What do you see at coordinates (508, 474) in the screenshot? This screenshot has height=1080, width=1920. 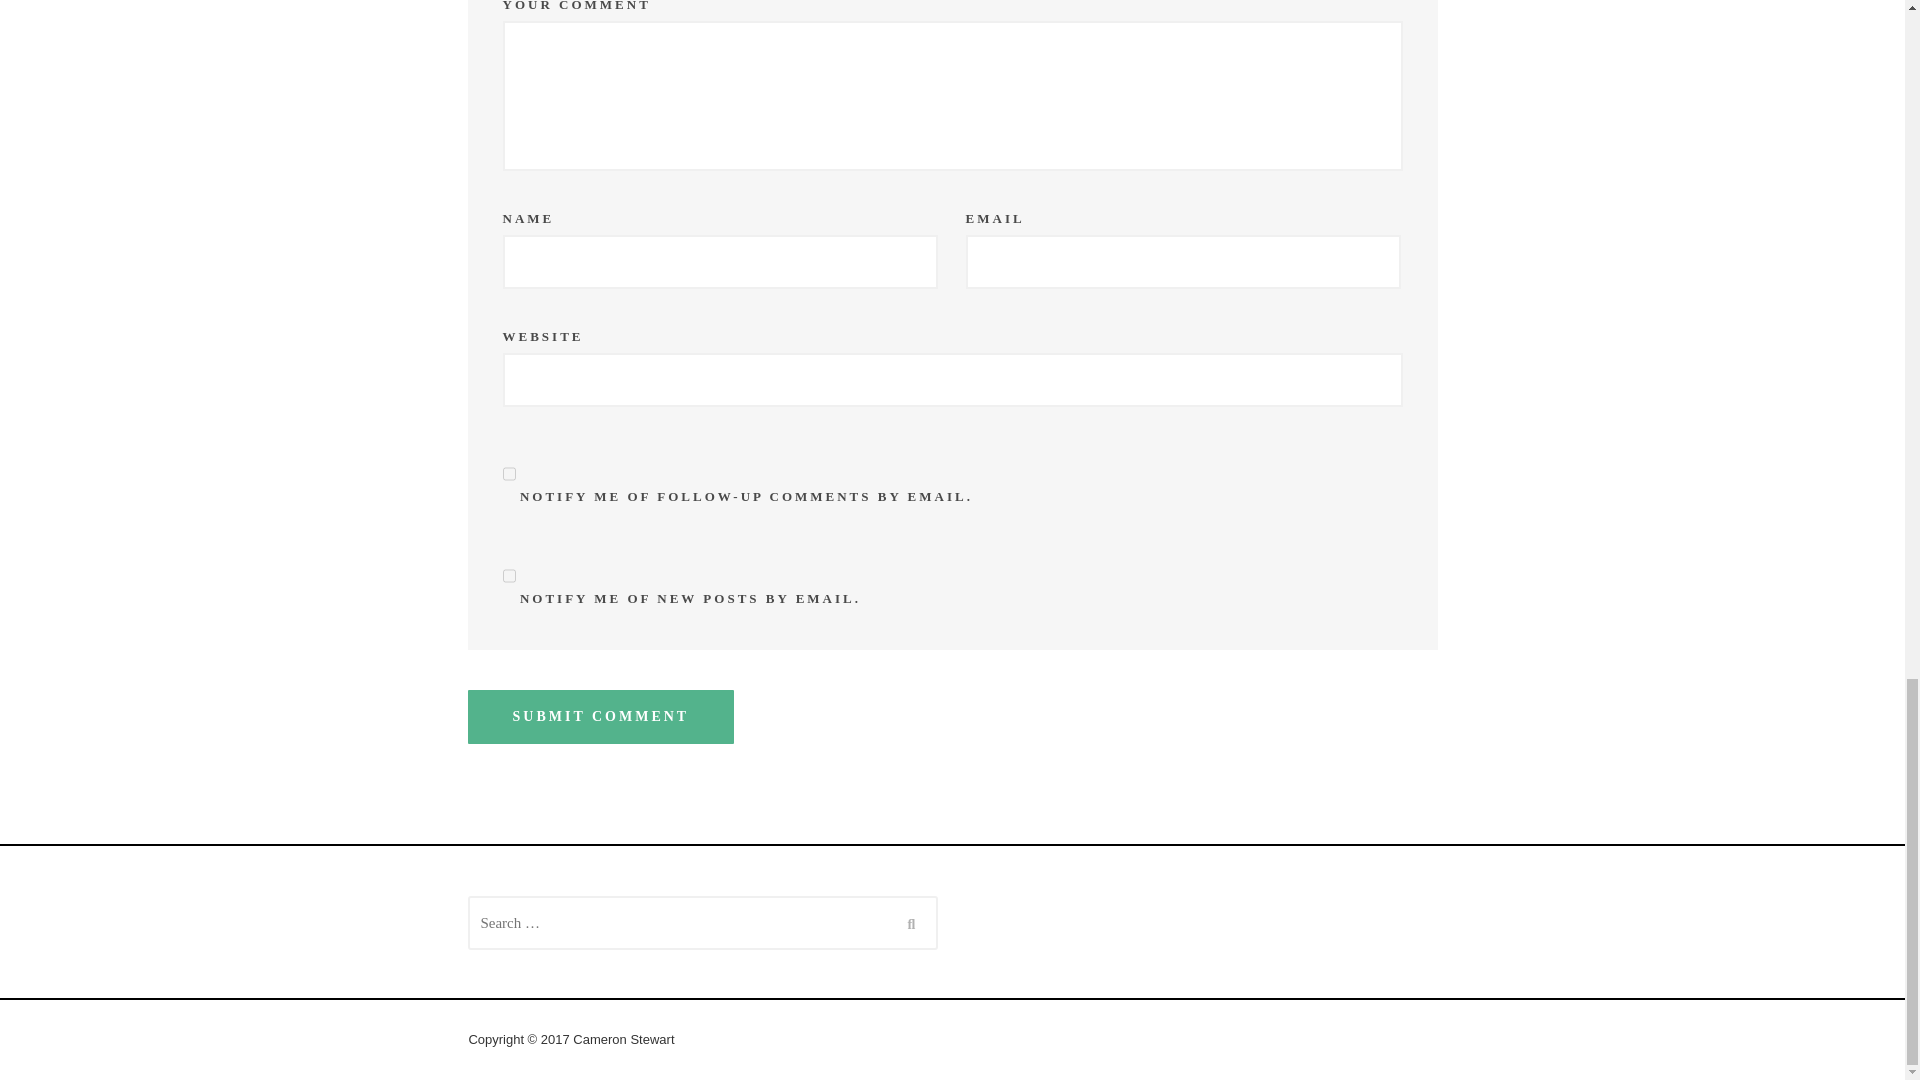 I see `subscribe` at bounding box center [508, 474].